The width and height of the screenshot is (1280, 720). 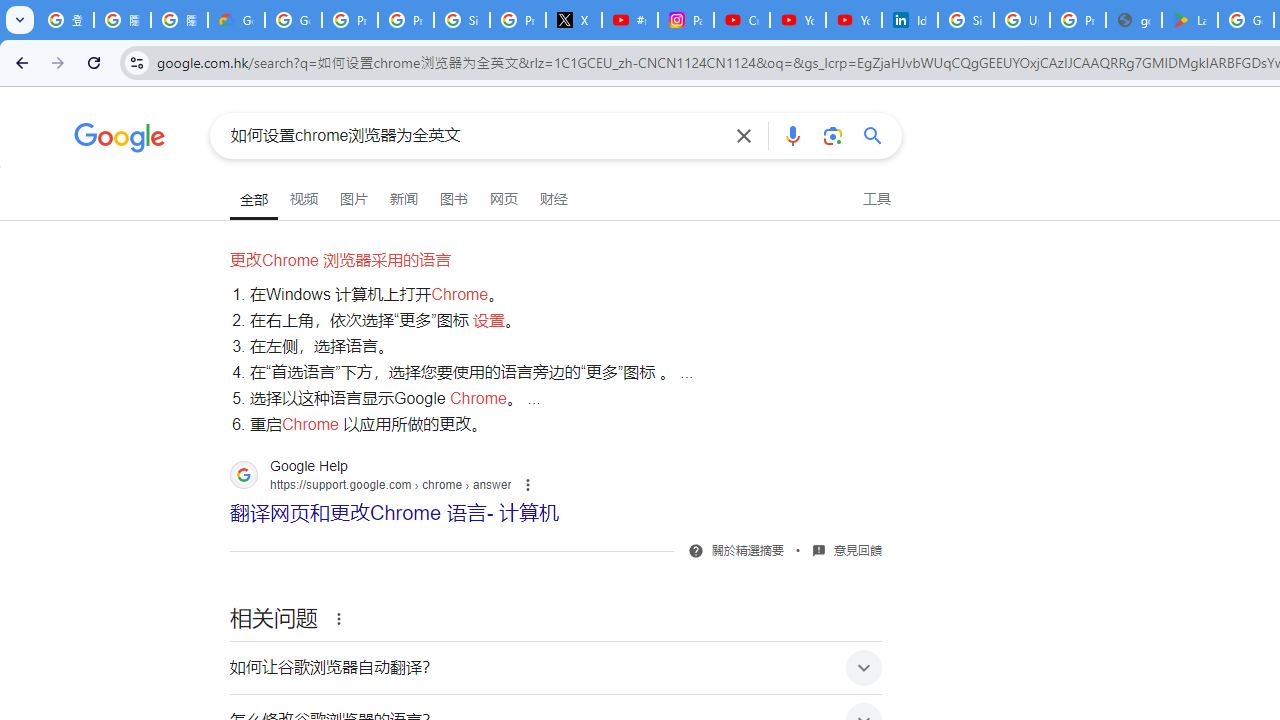 I want to click on Google Cloud Privacy Notice, so click(x=236, y=20).